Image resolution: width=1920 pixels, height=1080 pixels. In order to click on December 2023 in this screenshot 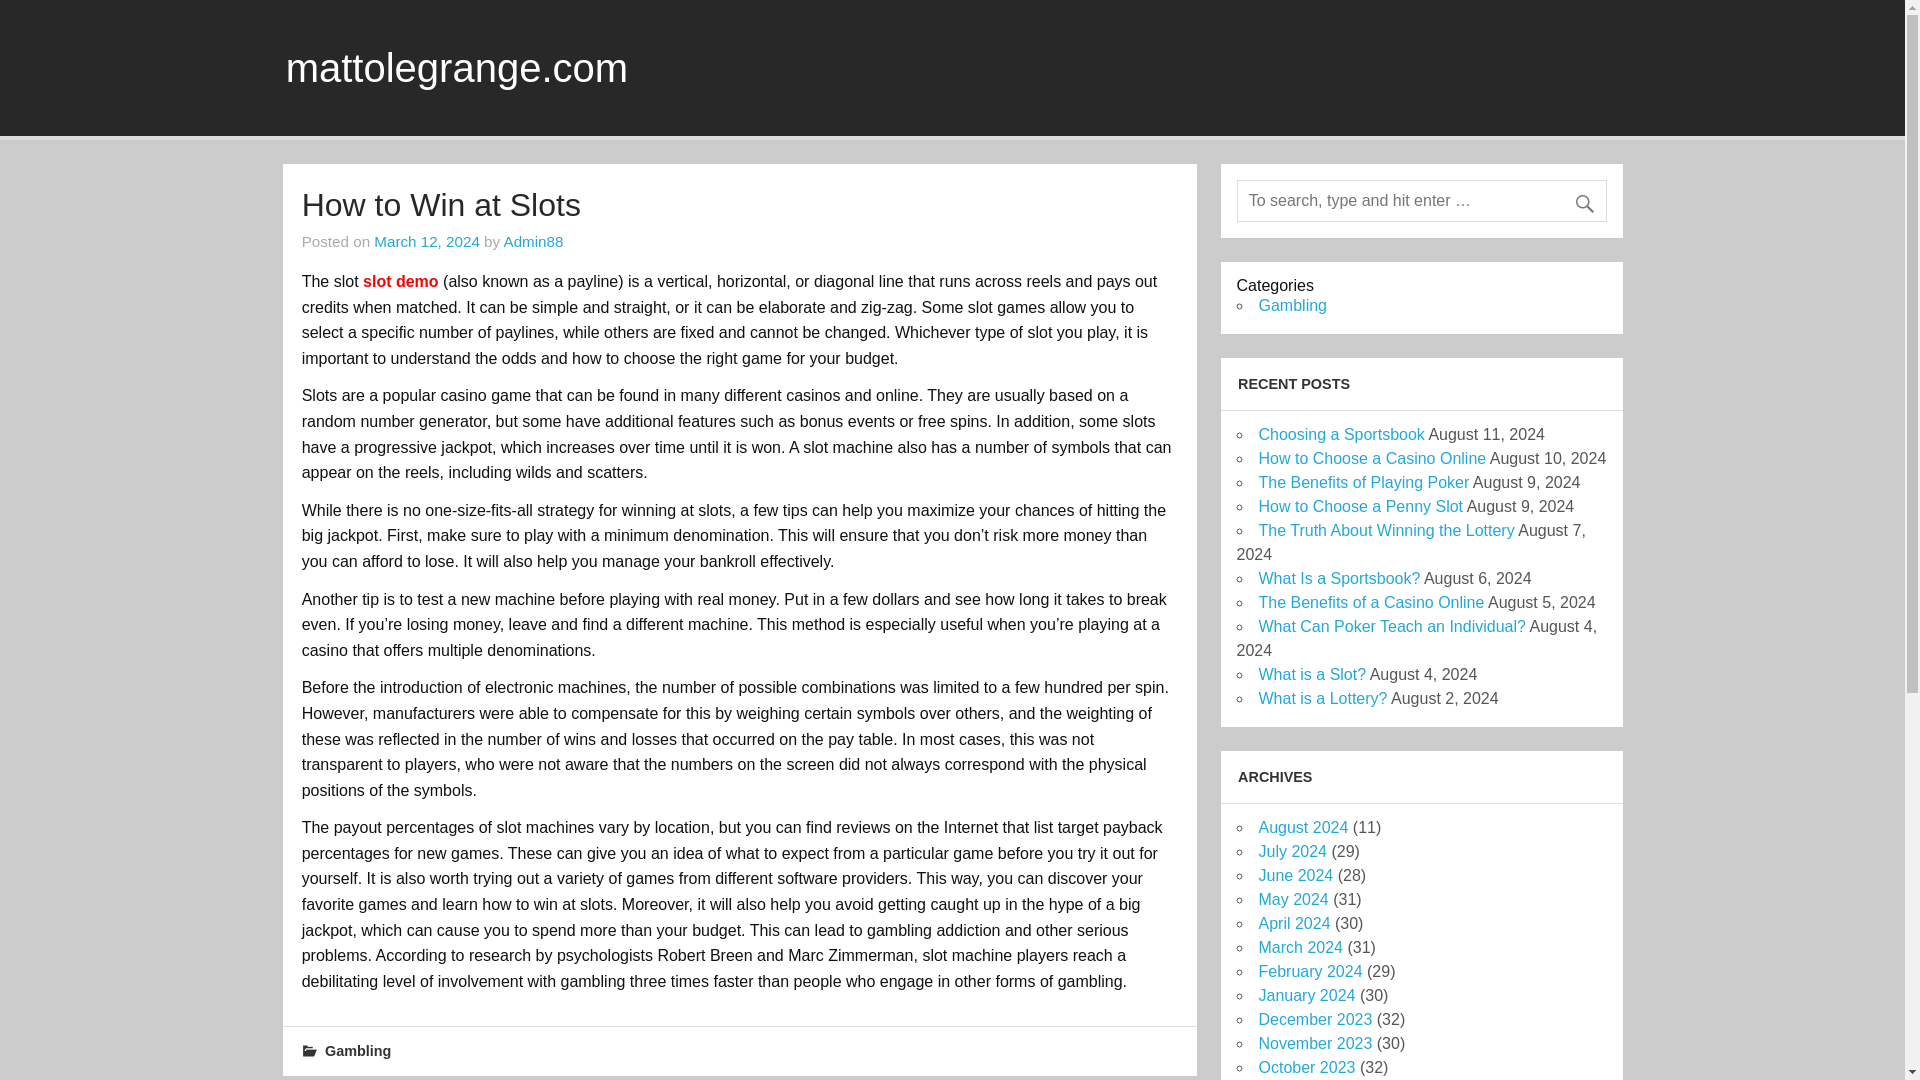, I will do `click(1314, 1019)`.